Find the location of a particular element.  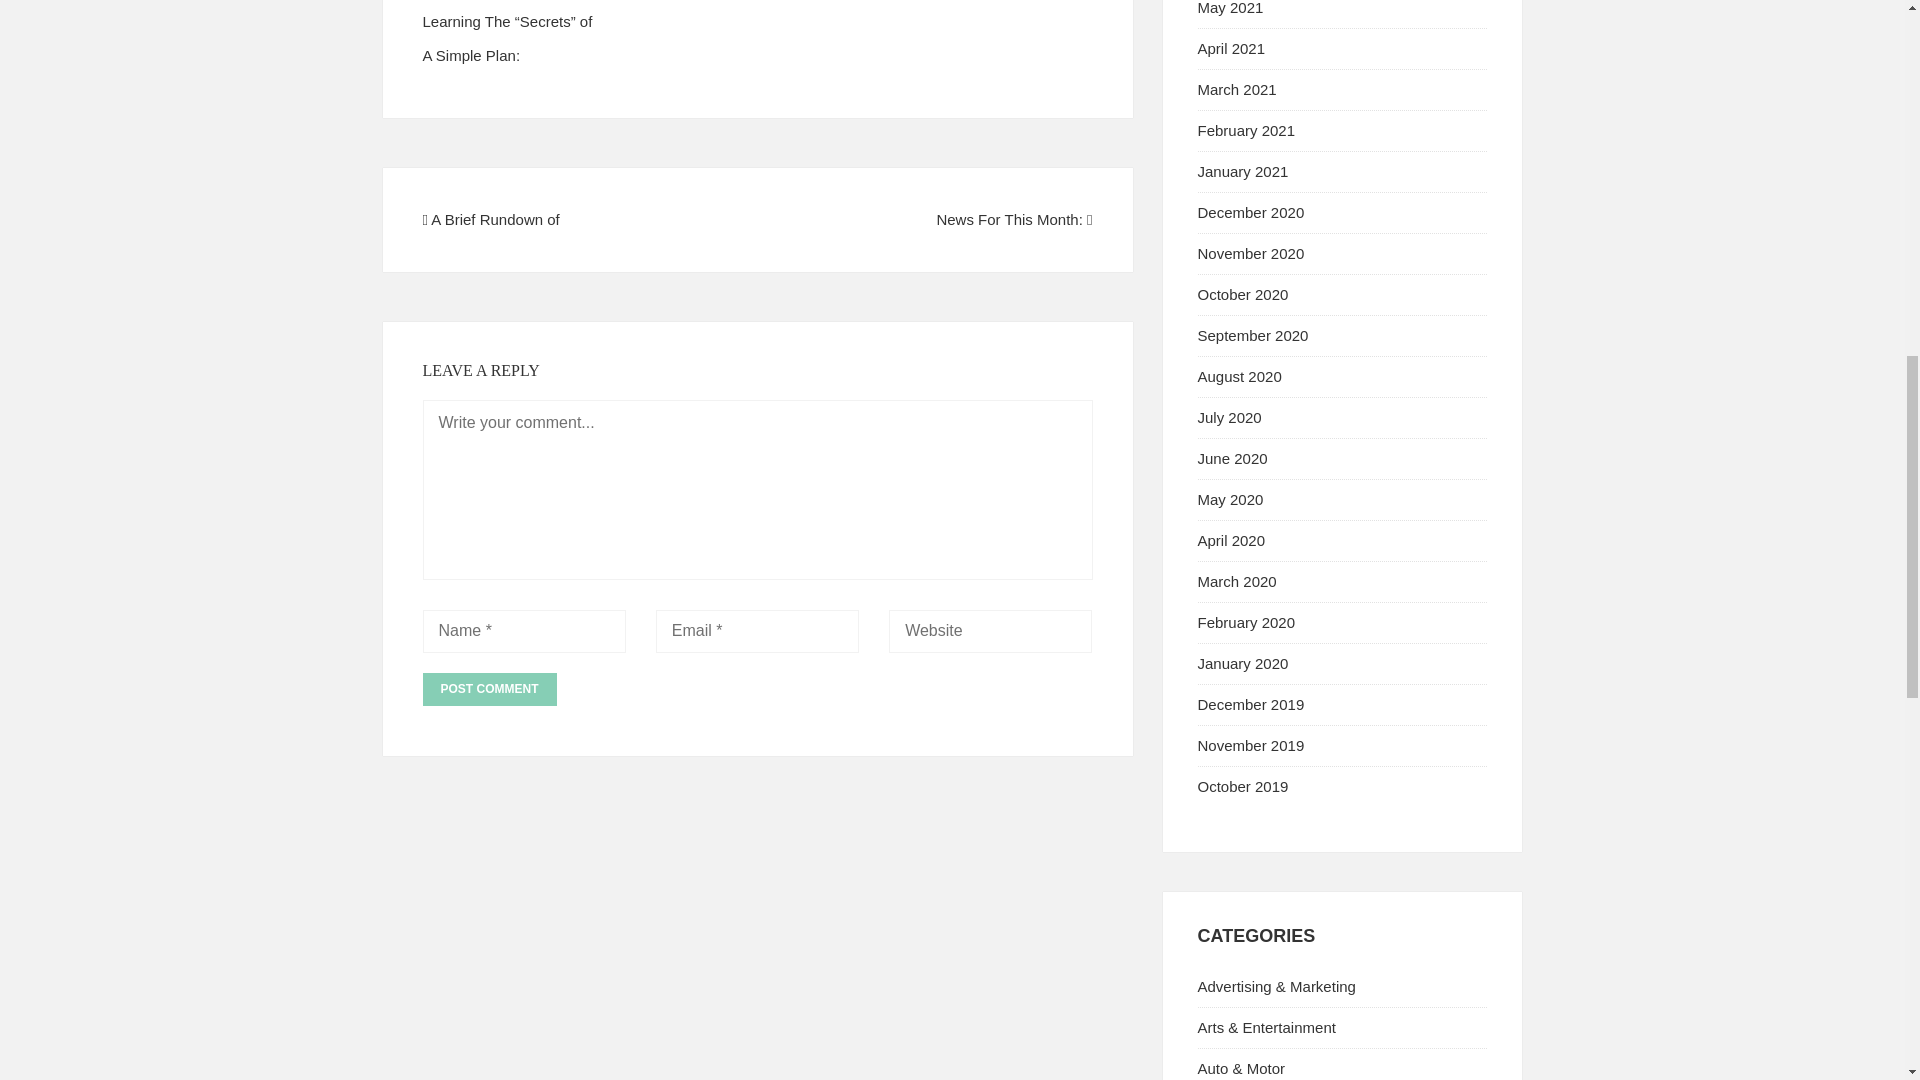

April 2020 is located at coordinates (1232, 540).